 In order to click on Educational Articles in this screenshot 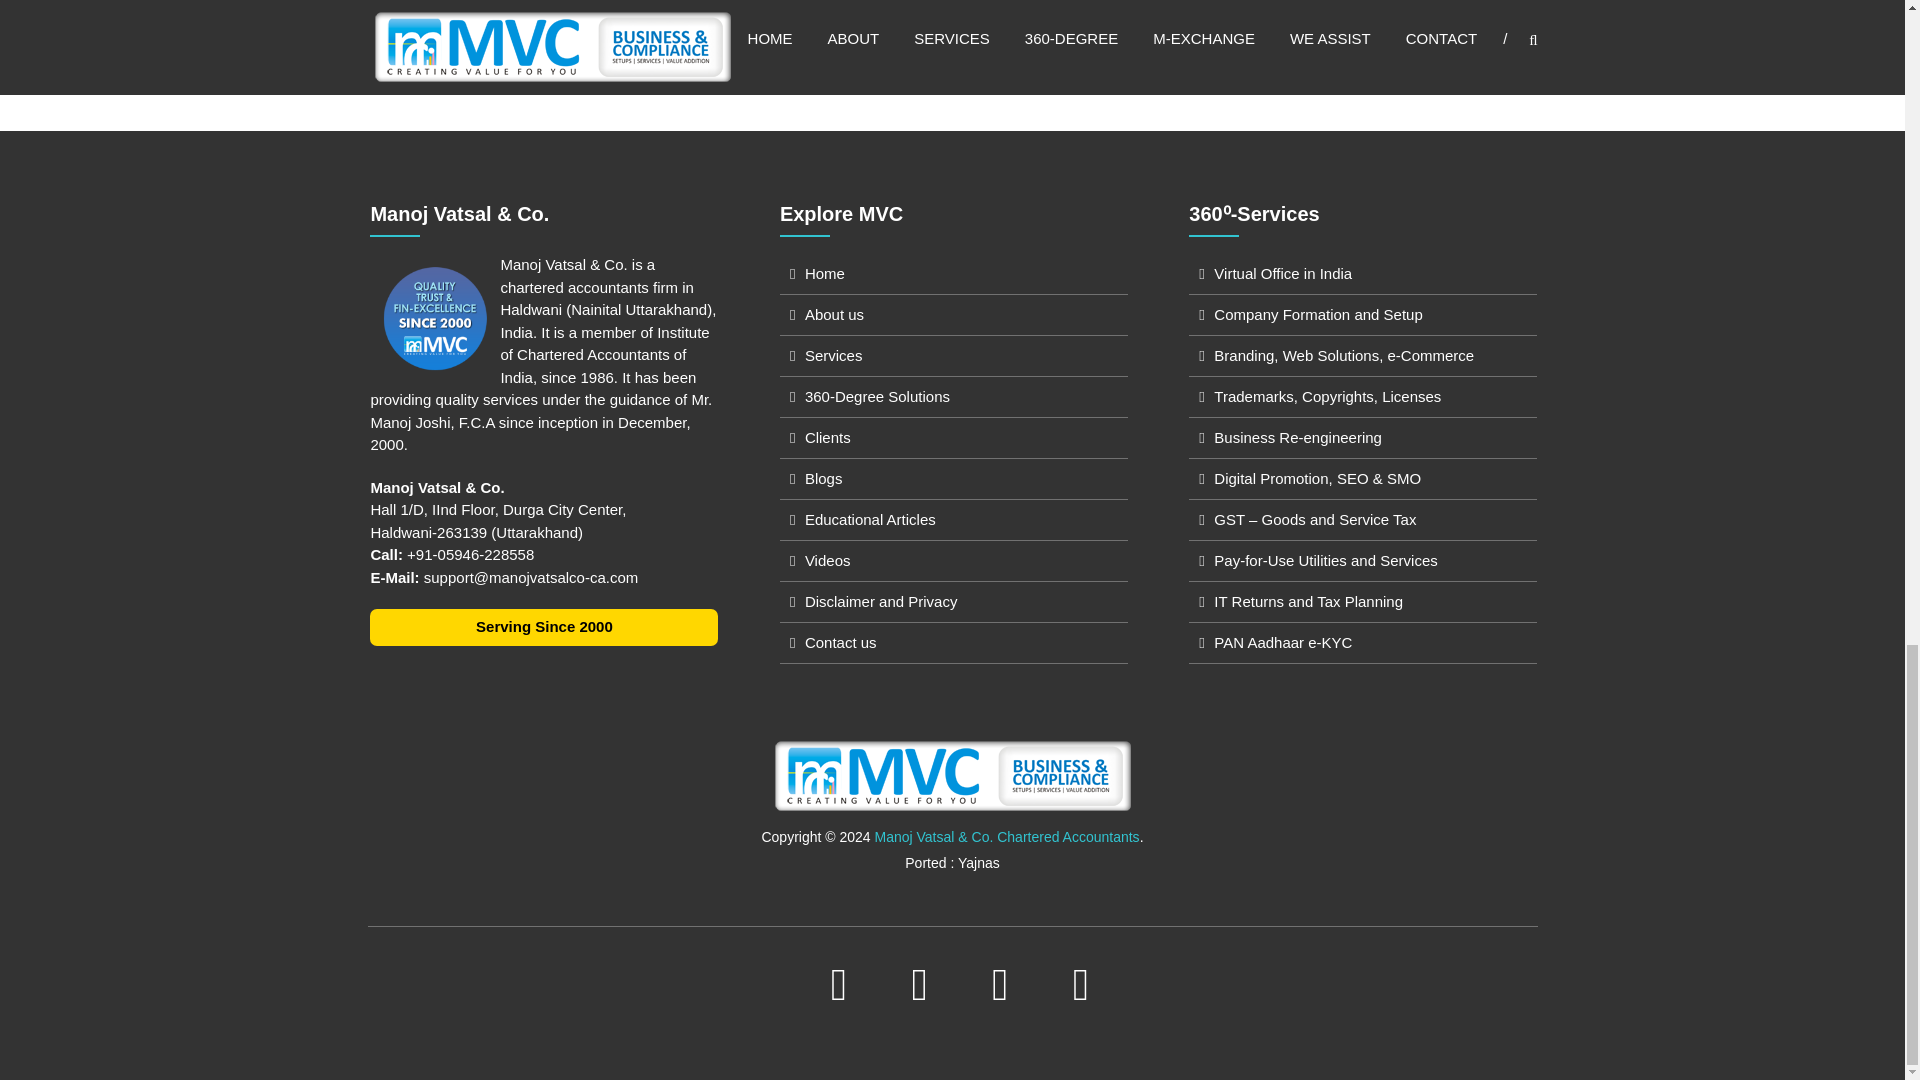, I will do `click(870, 519)`.